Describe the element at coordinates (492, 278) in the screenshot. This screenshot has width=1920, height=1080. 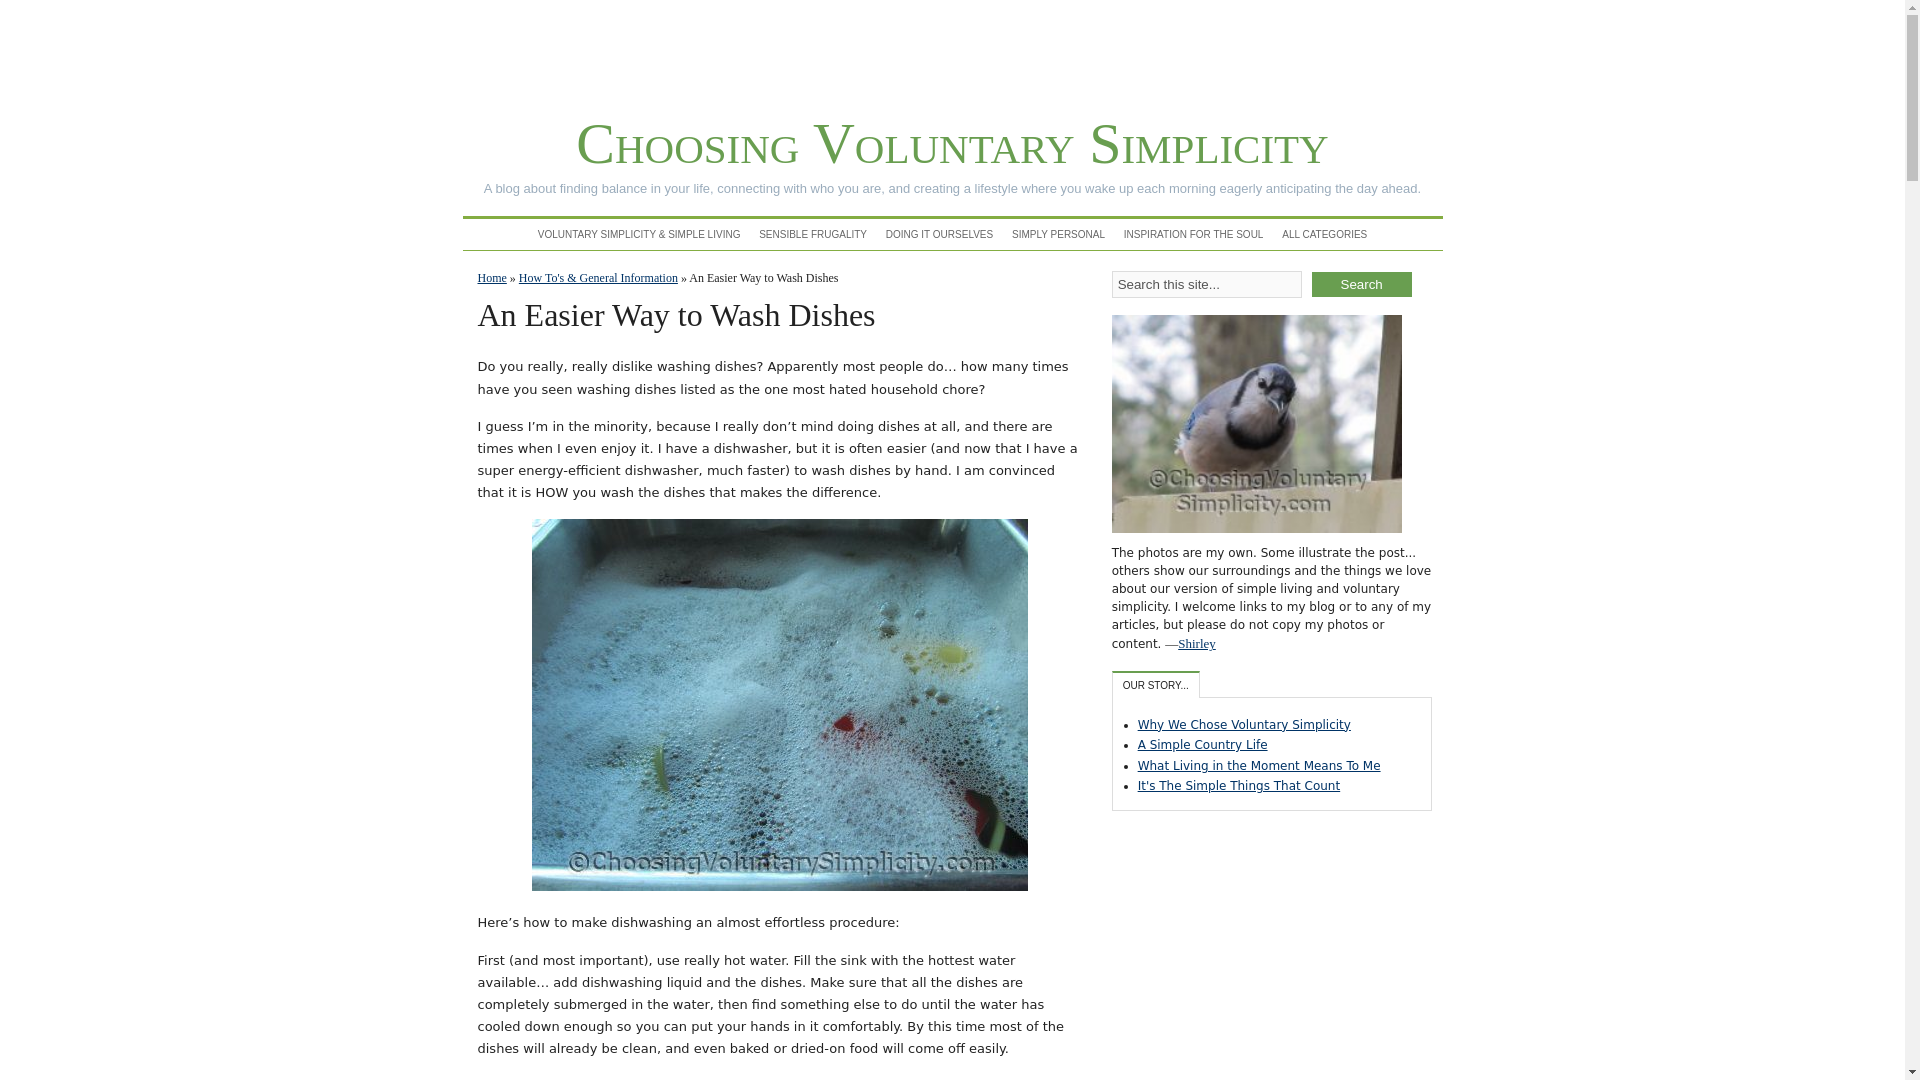
I see `Home` at that location.